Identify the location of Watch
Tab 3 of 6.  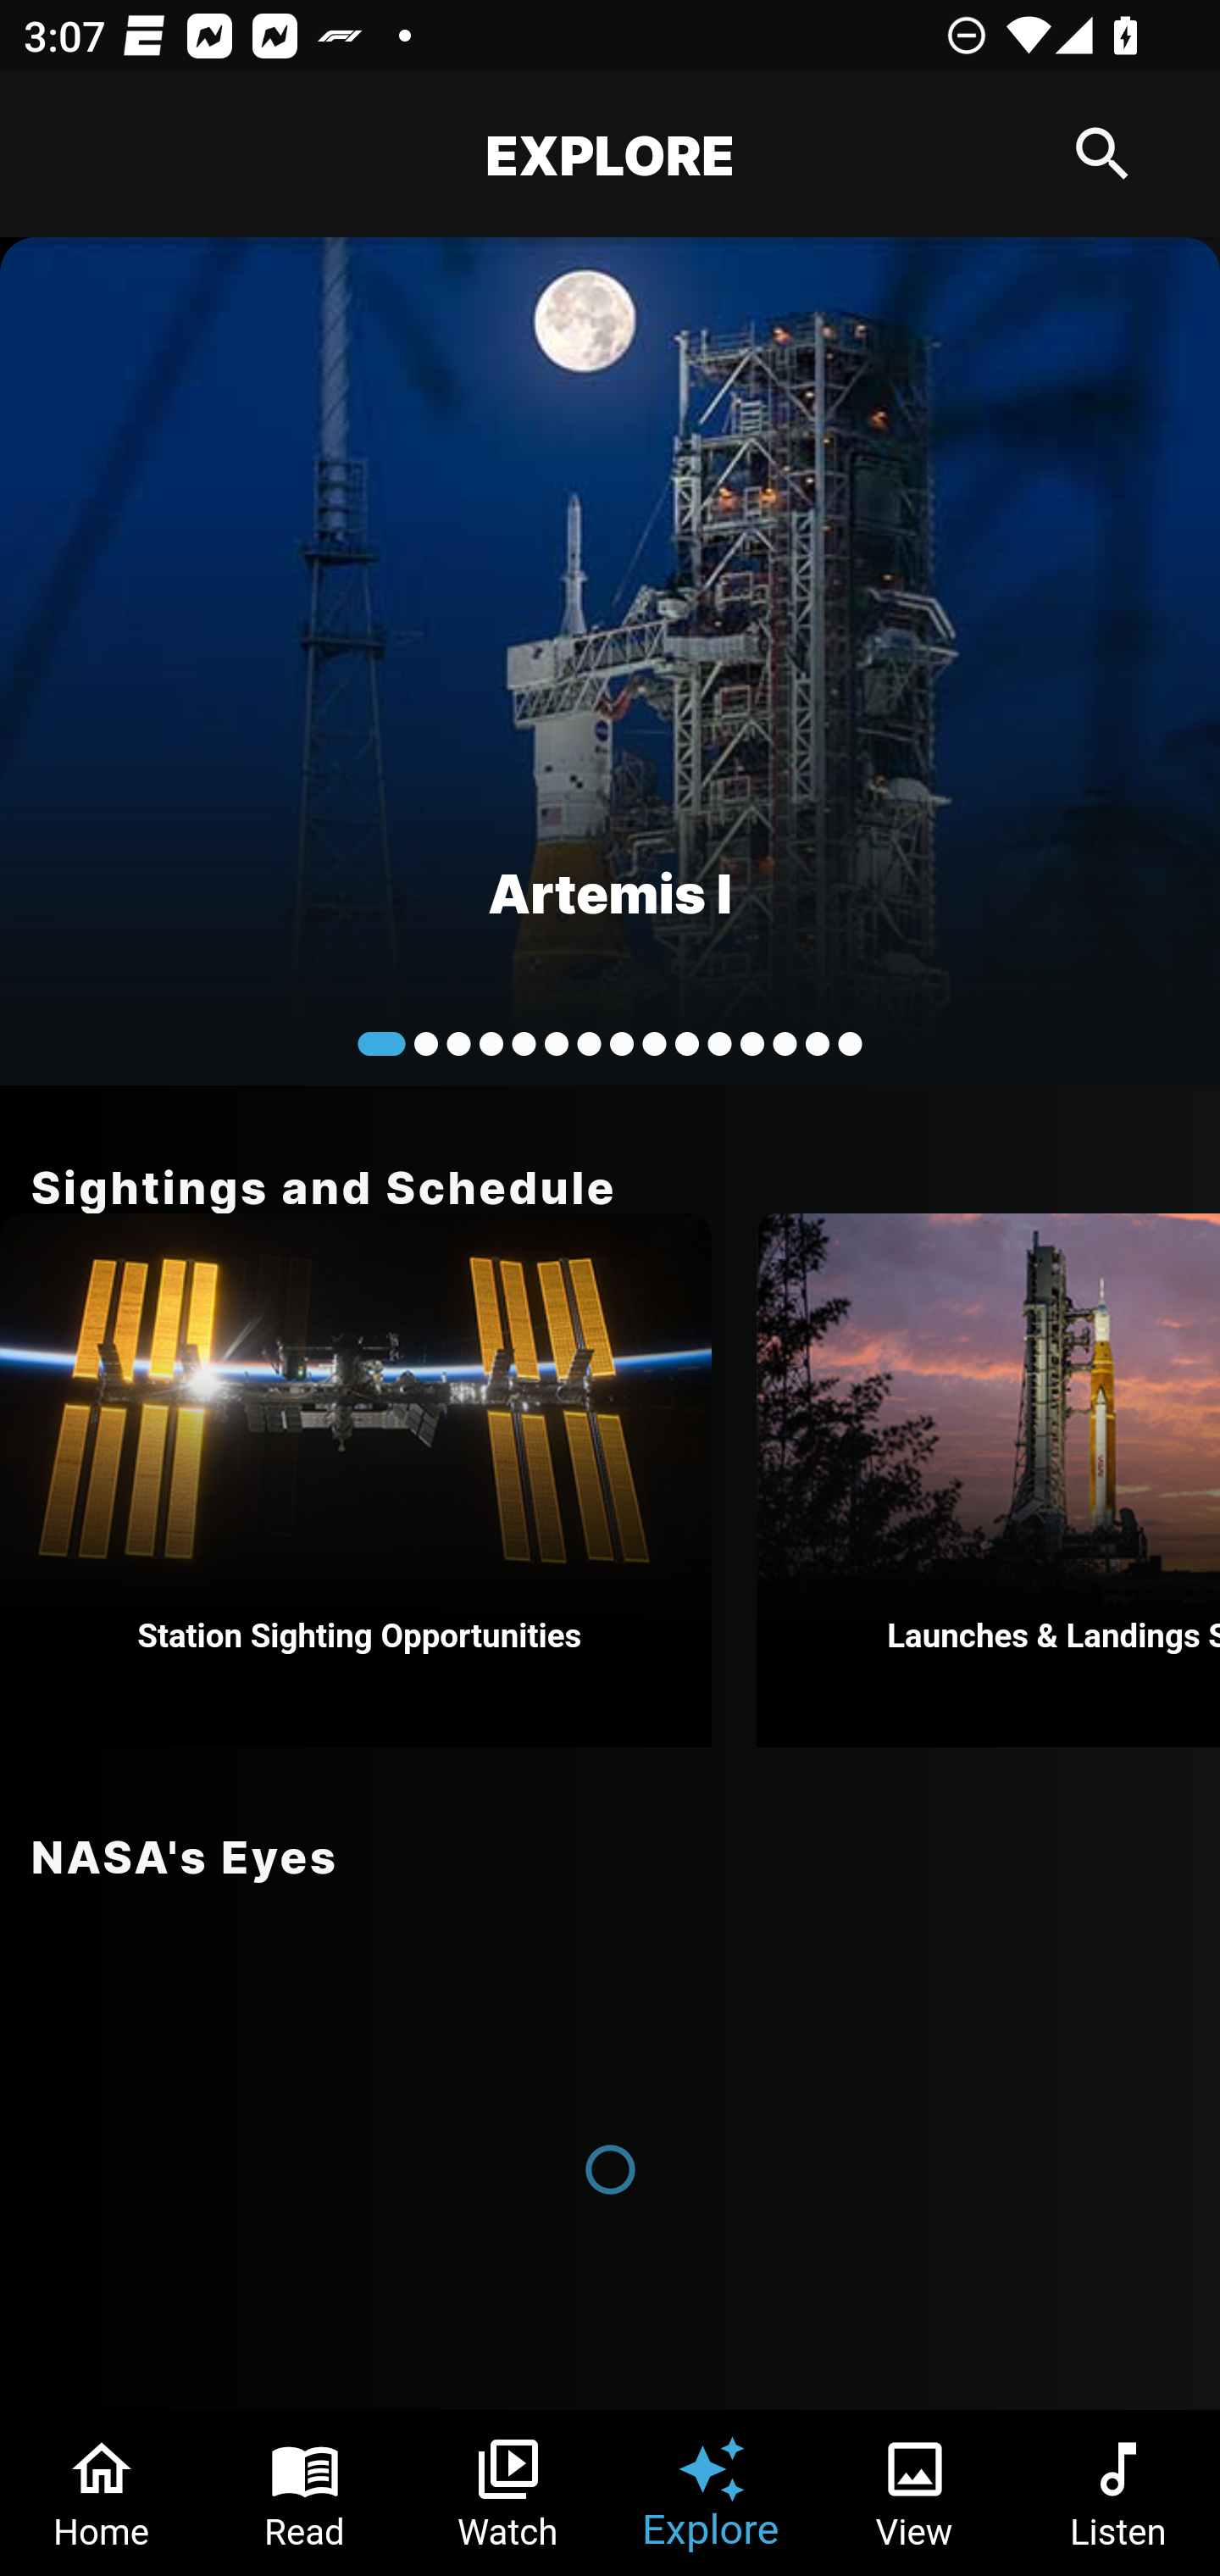
(508, 2493).